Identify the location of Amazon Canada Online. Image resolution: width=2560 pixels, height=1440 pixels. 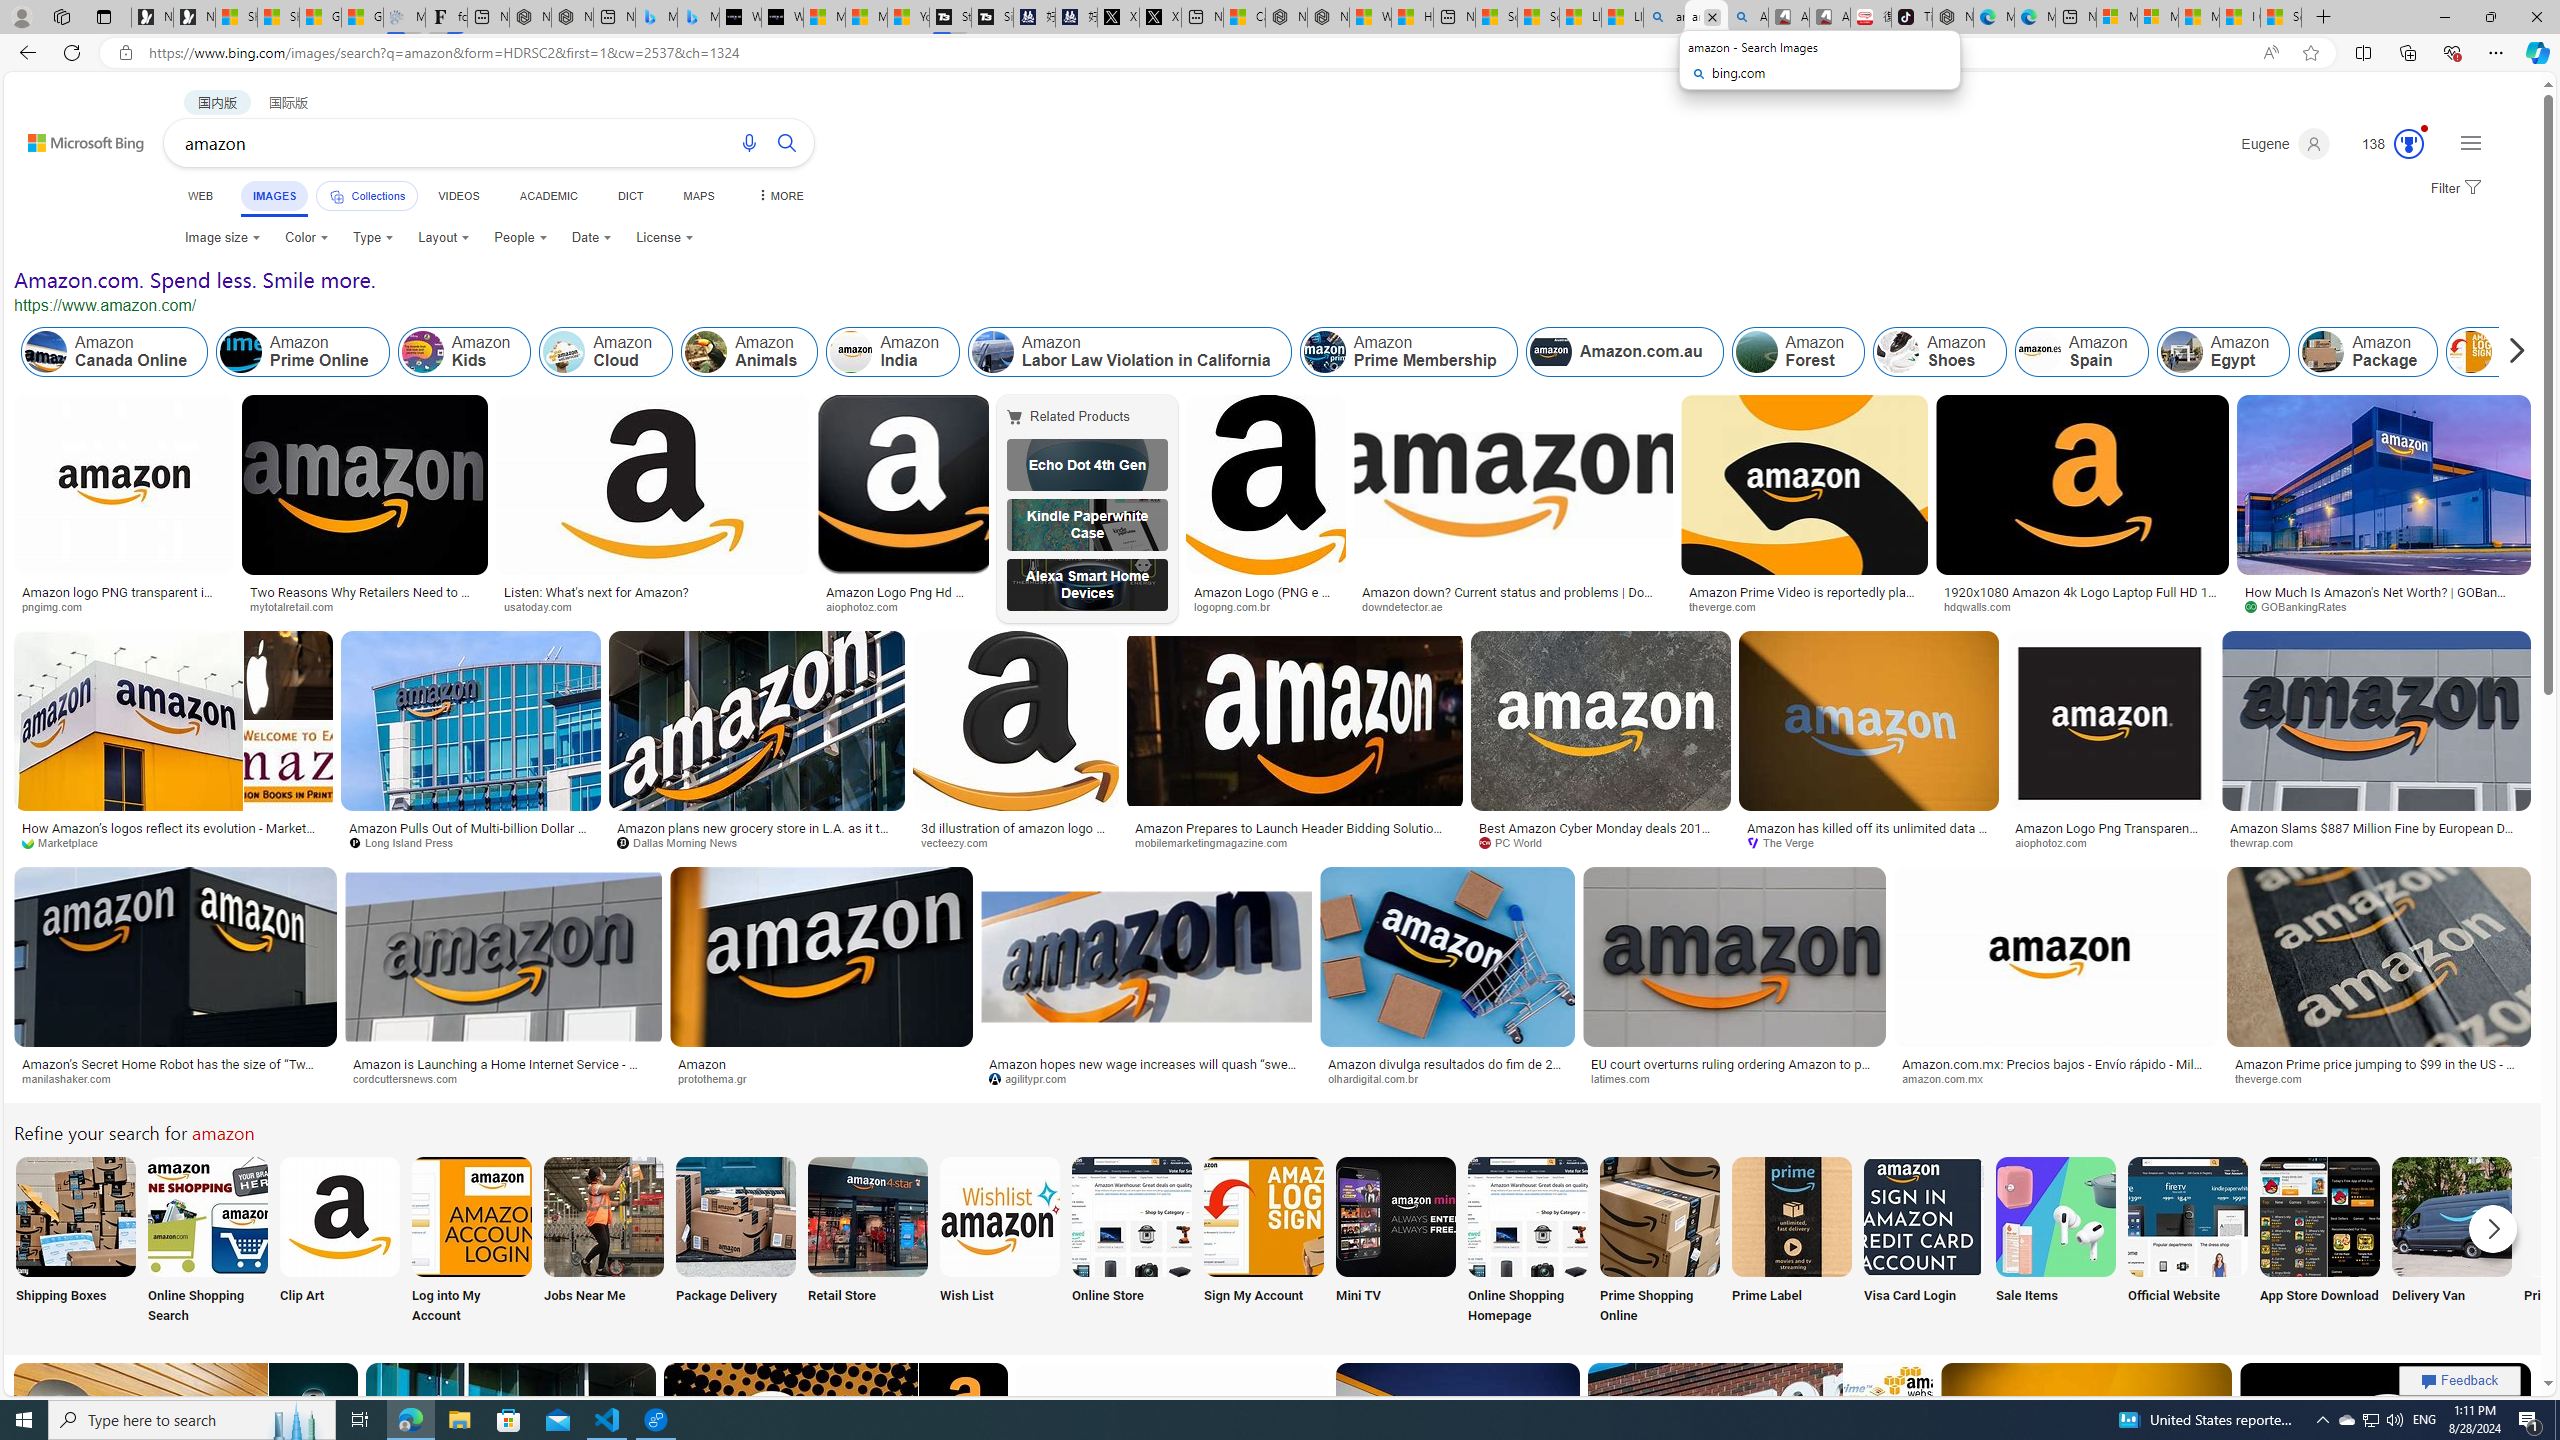
(115, 352).